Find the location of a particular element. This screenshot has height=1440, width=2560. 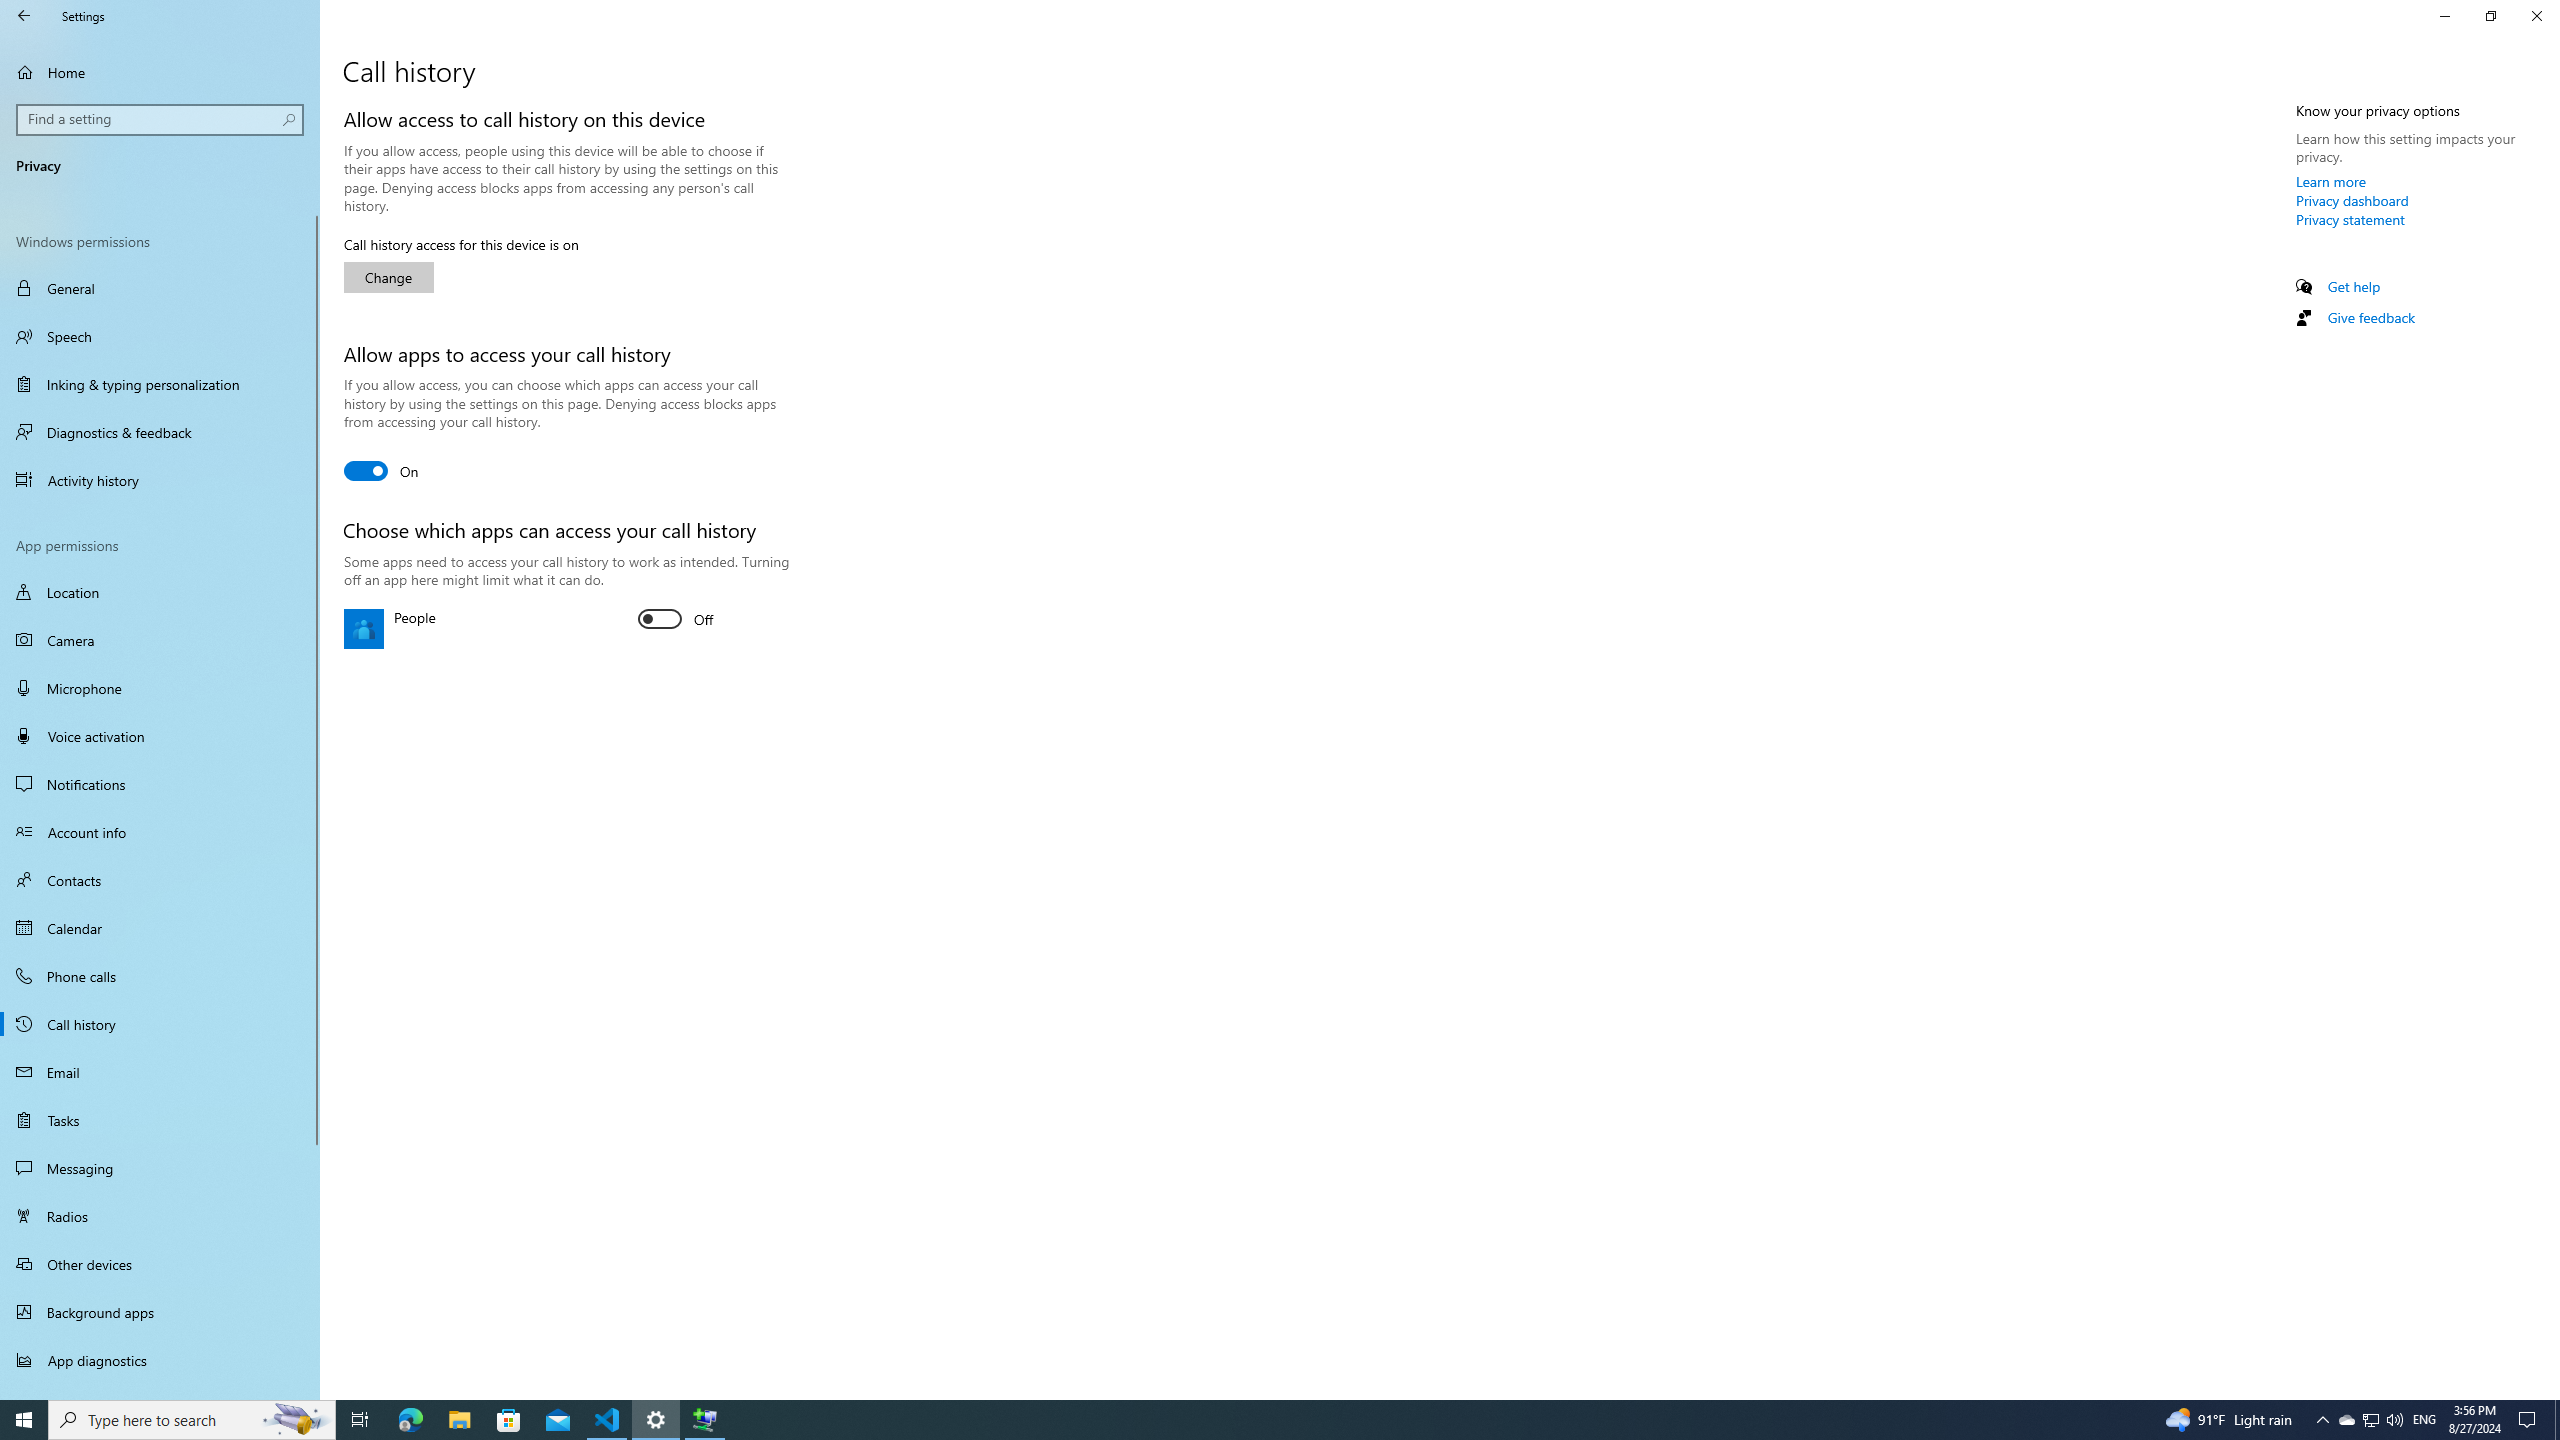

Other devices is located at coordinates (160, 1263).